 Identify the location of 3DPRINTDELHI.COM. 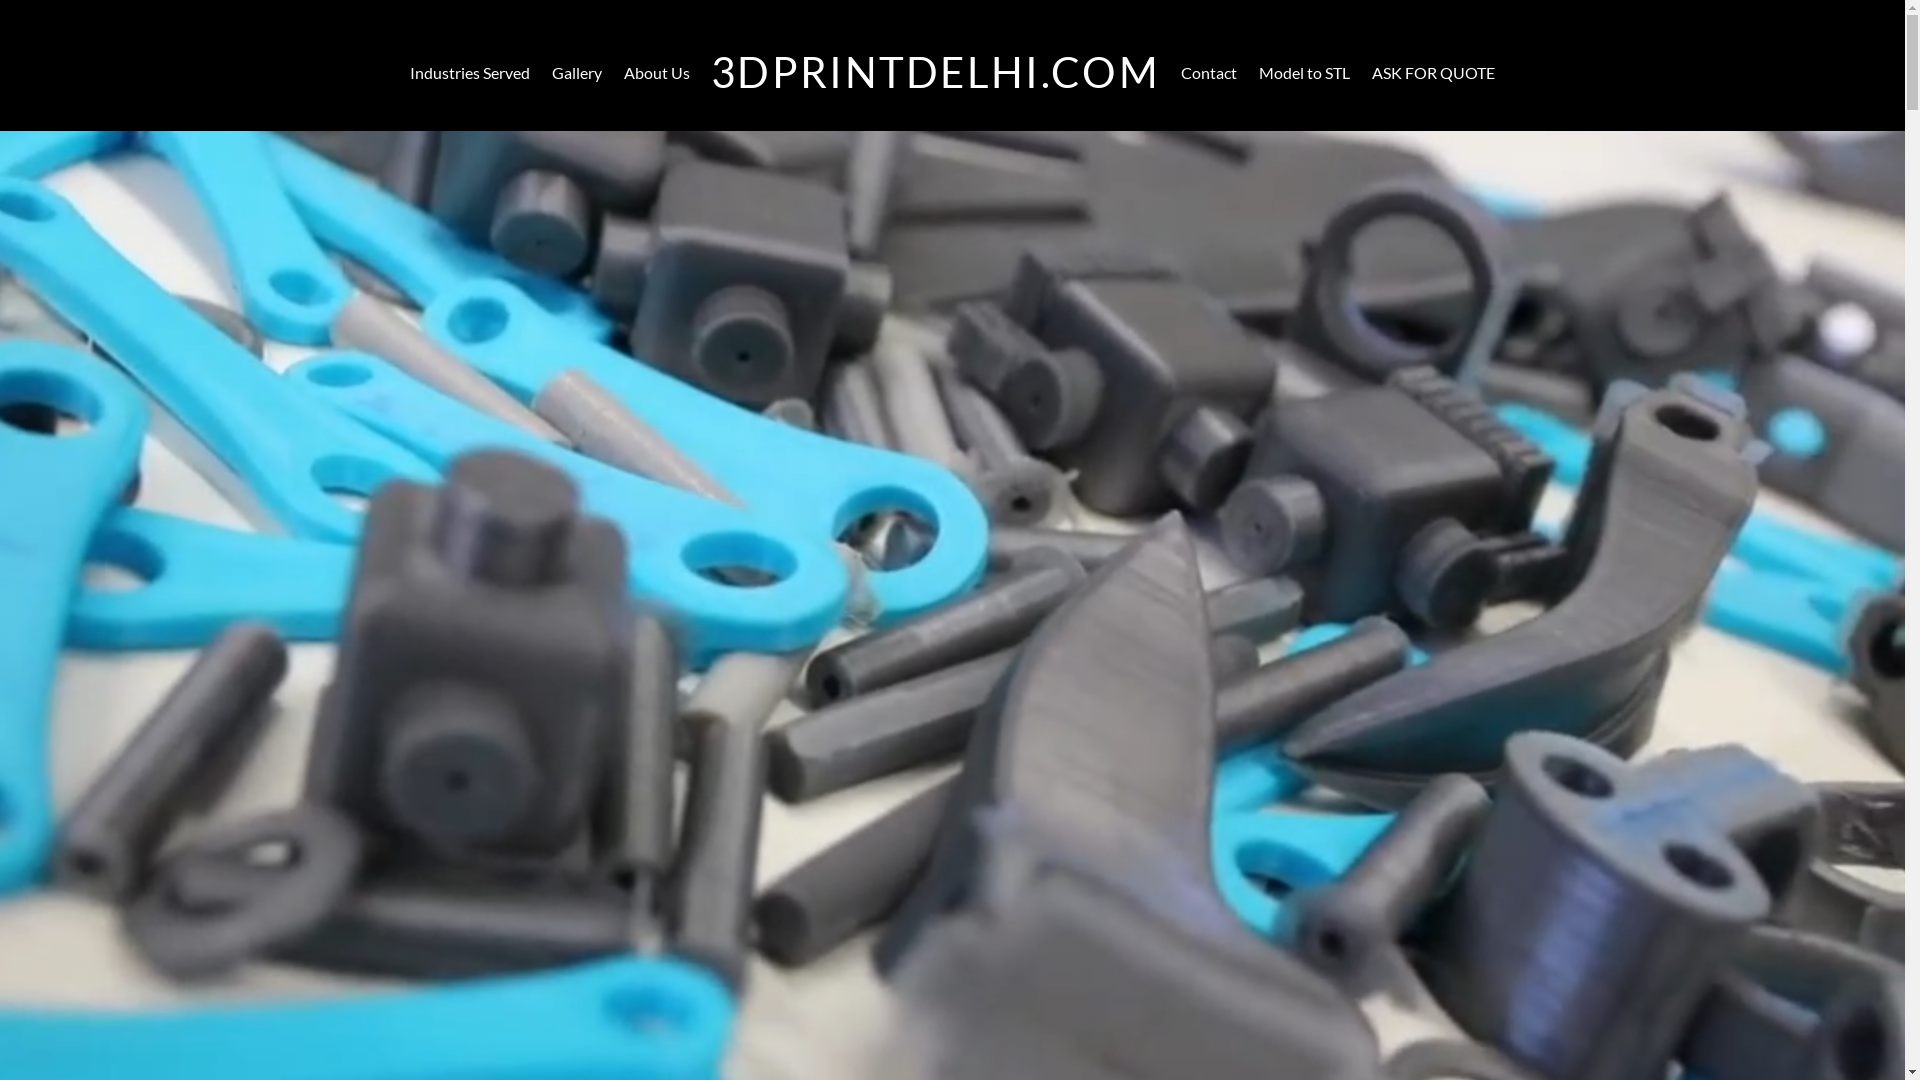
(936, 73).